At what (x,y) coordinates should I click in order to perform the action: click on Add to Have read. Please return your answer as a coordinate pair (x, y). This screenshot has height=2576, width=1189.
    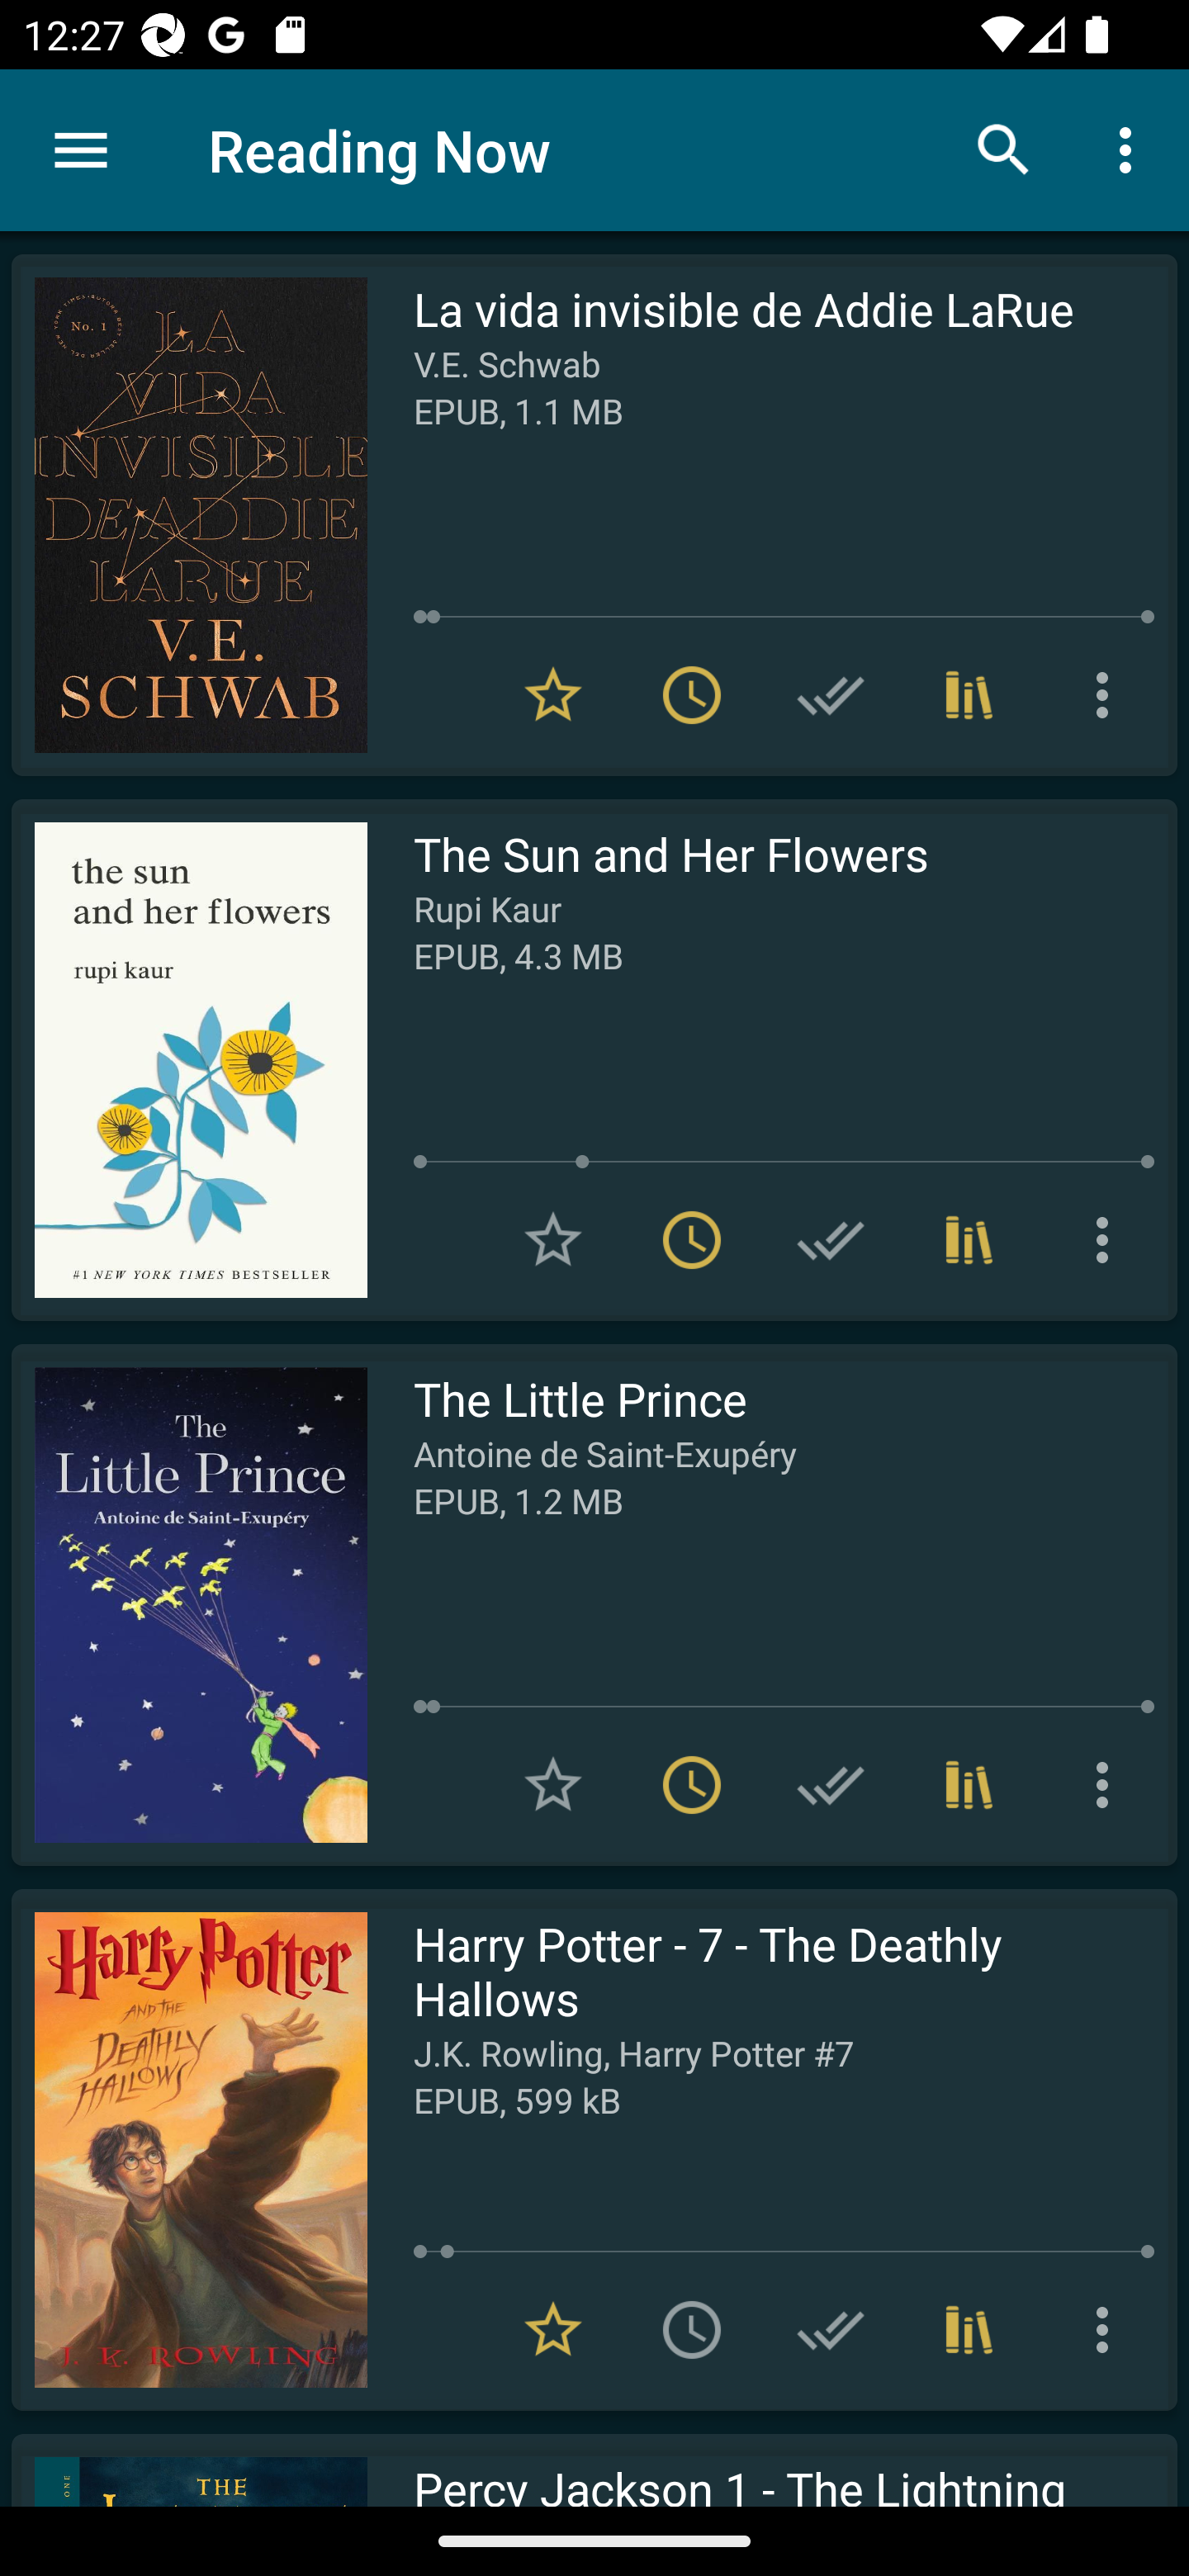
    Looking at the image, I should click on (831, 2330).